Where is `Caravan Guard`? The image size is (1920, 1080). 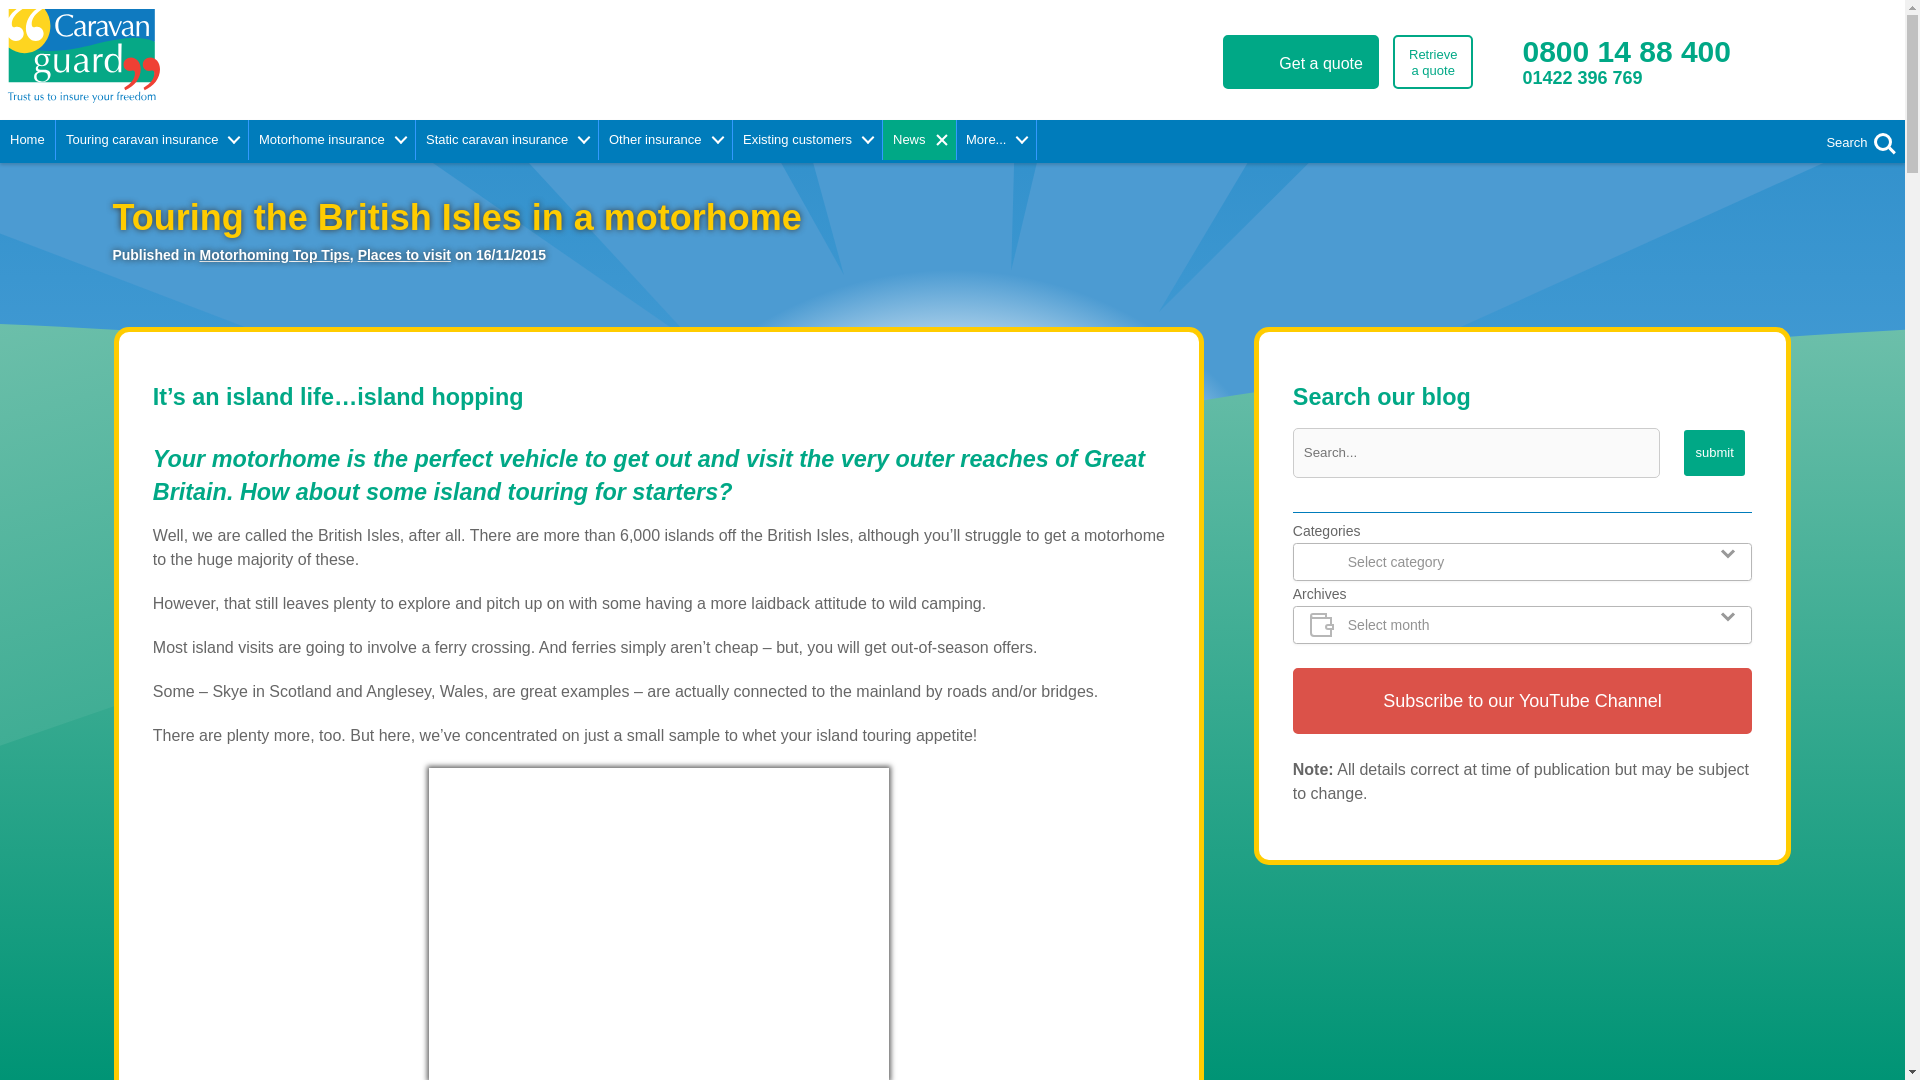
Caravan Guard is located at coordinates (28, 139).